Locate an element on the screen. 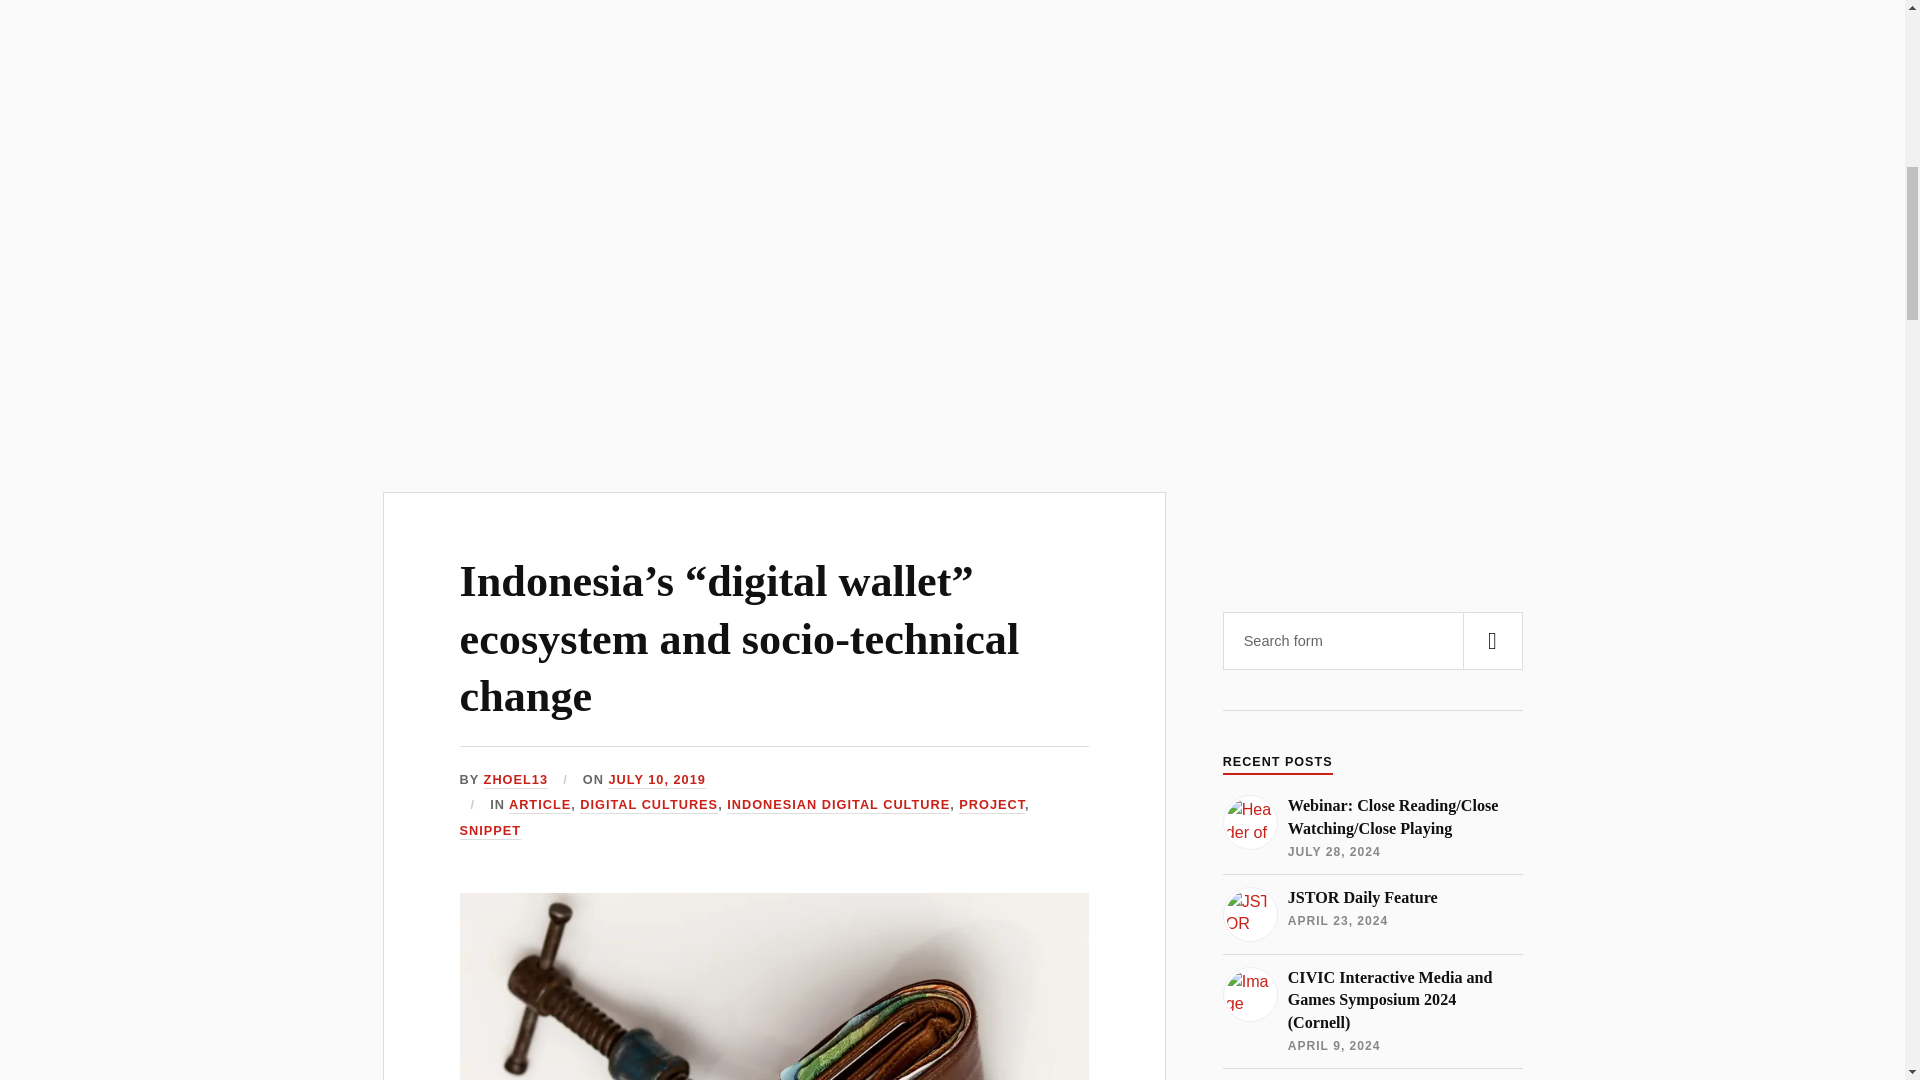 The height and width of the screenshot is (1080, 1920). PROJECT is located at coordinates (992, 806).